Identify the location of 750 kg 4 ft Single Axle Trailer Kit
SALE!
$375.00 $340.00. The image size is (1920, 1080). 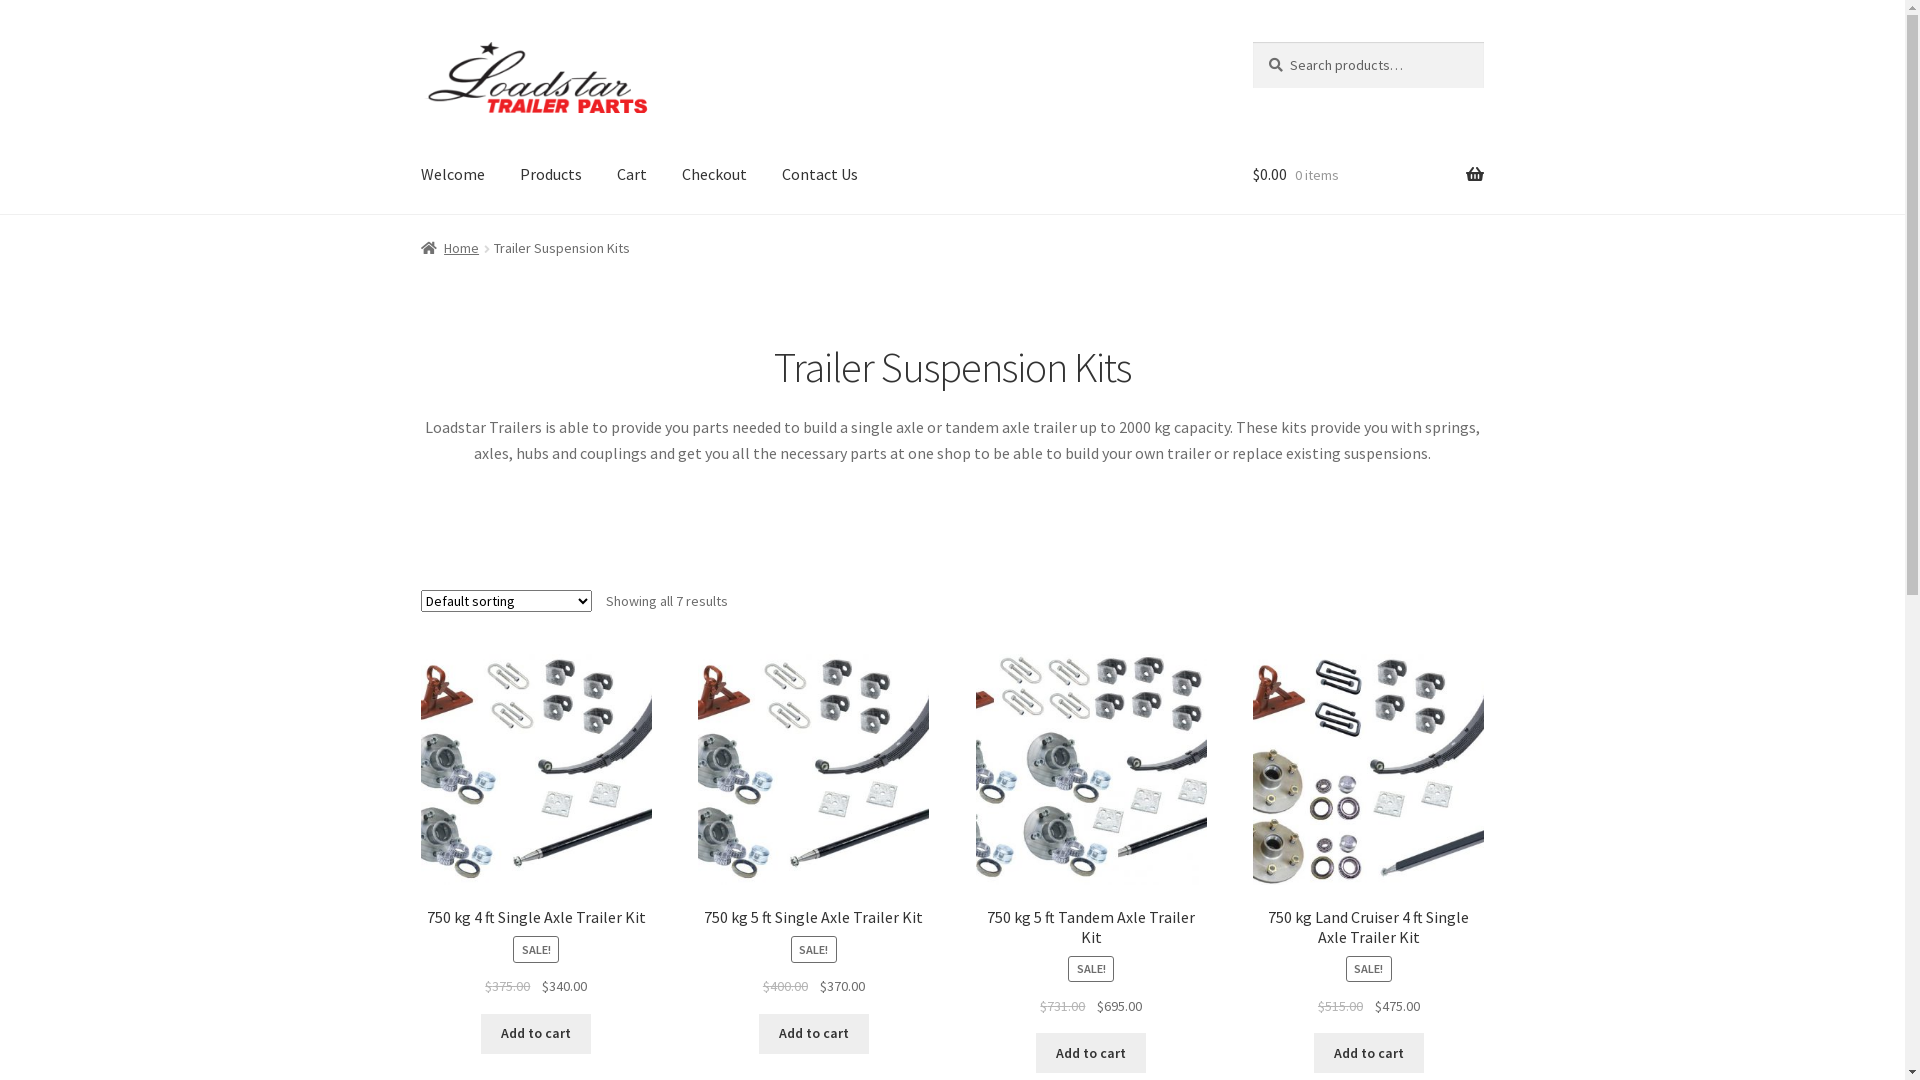
(536, 826).